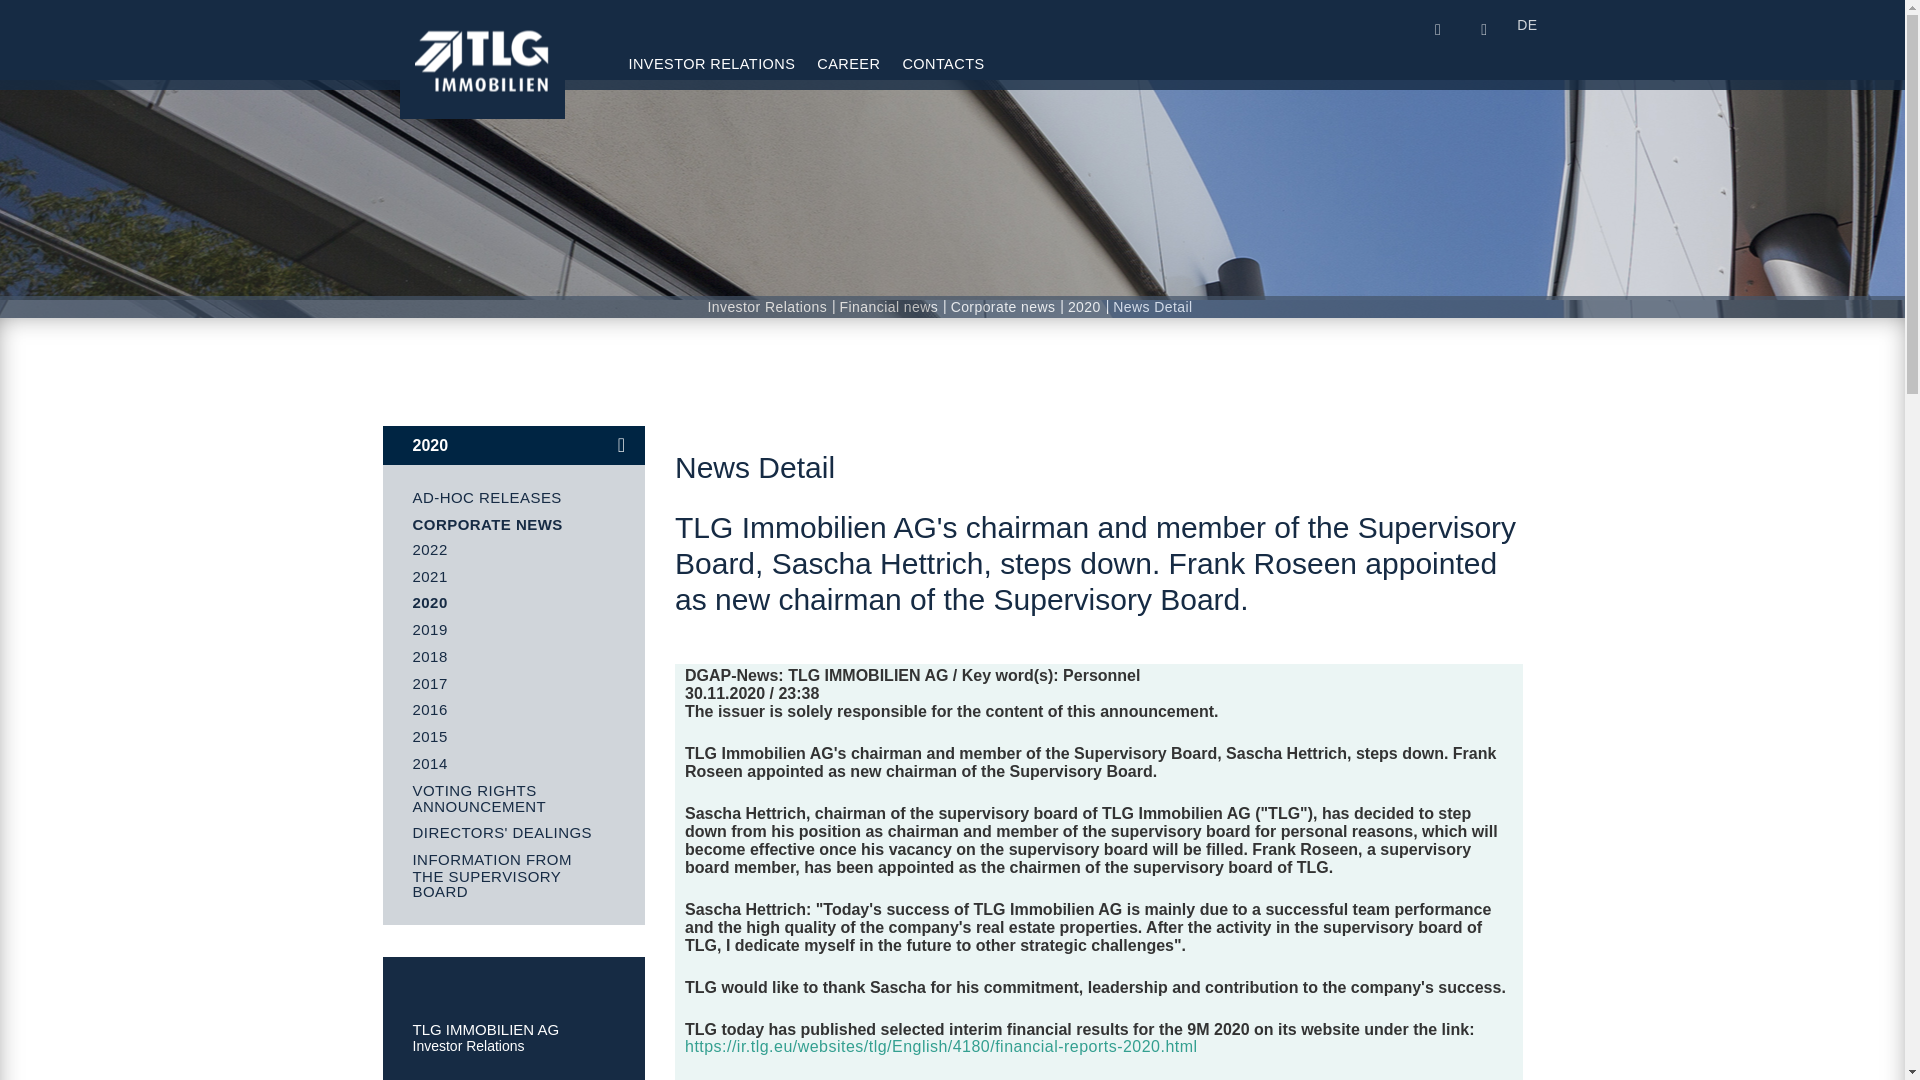 The height and width of the screenshot is (1080, 1920). What do you see at coordinates (712, 64) in the screenshot?
I see `Investor Relations` at bounding box center [712, 64].